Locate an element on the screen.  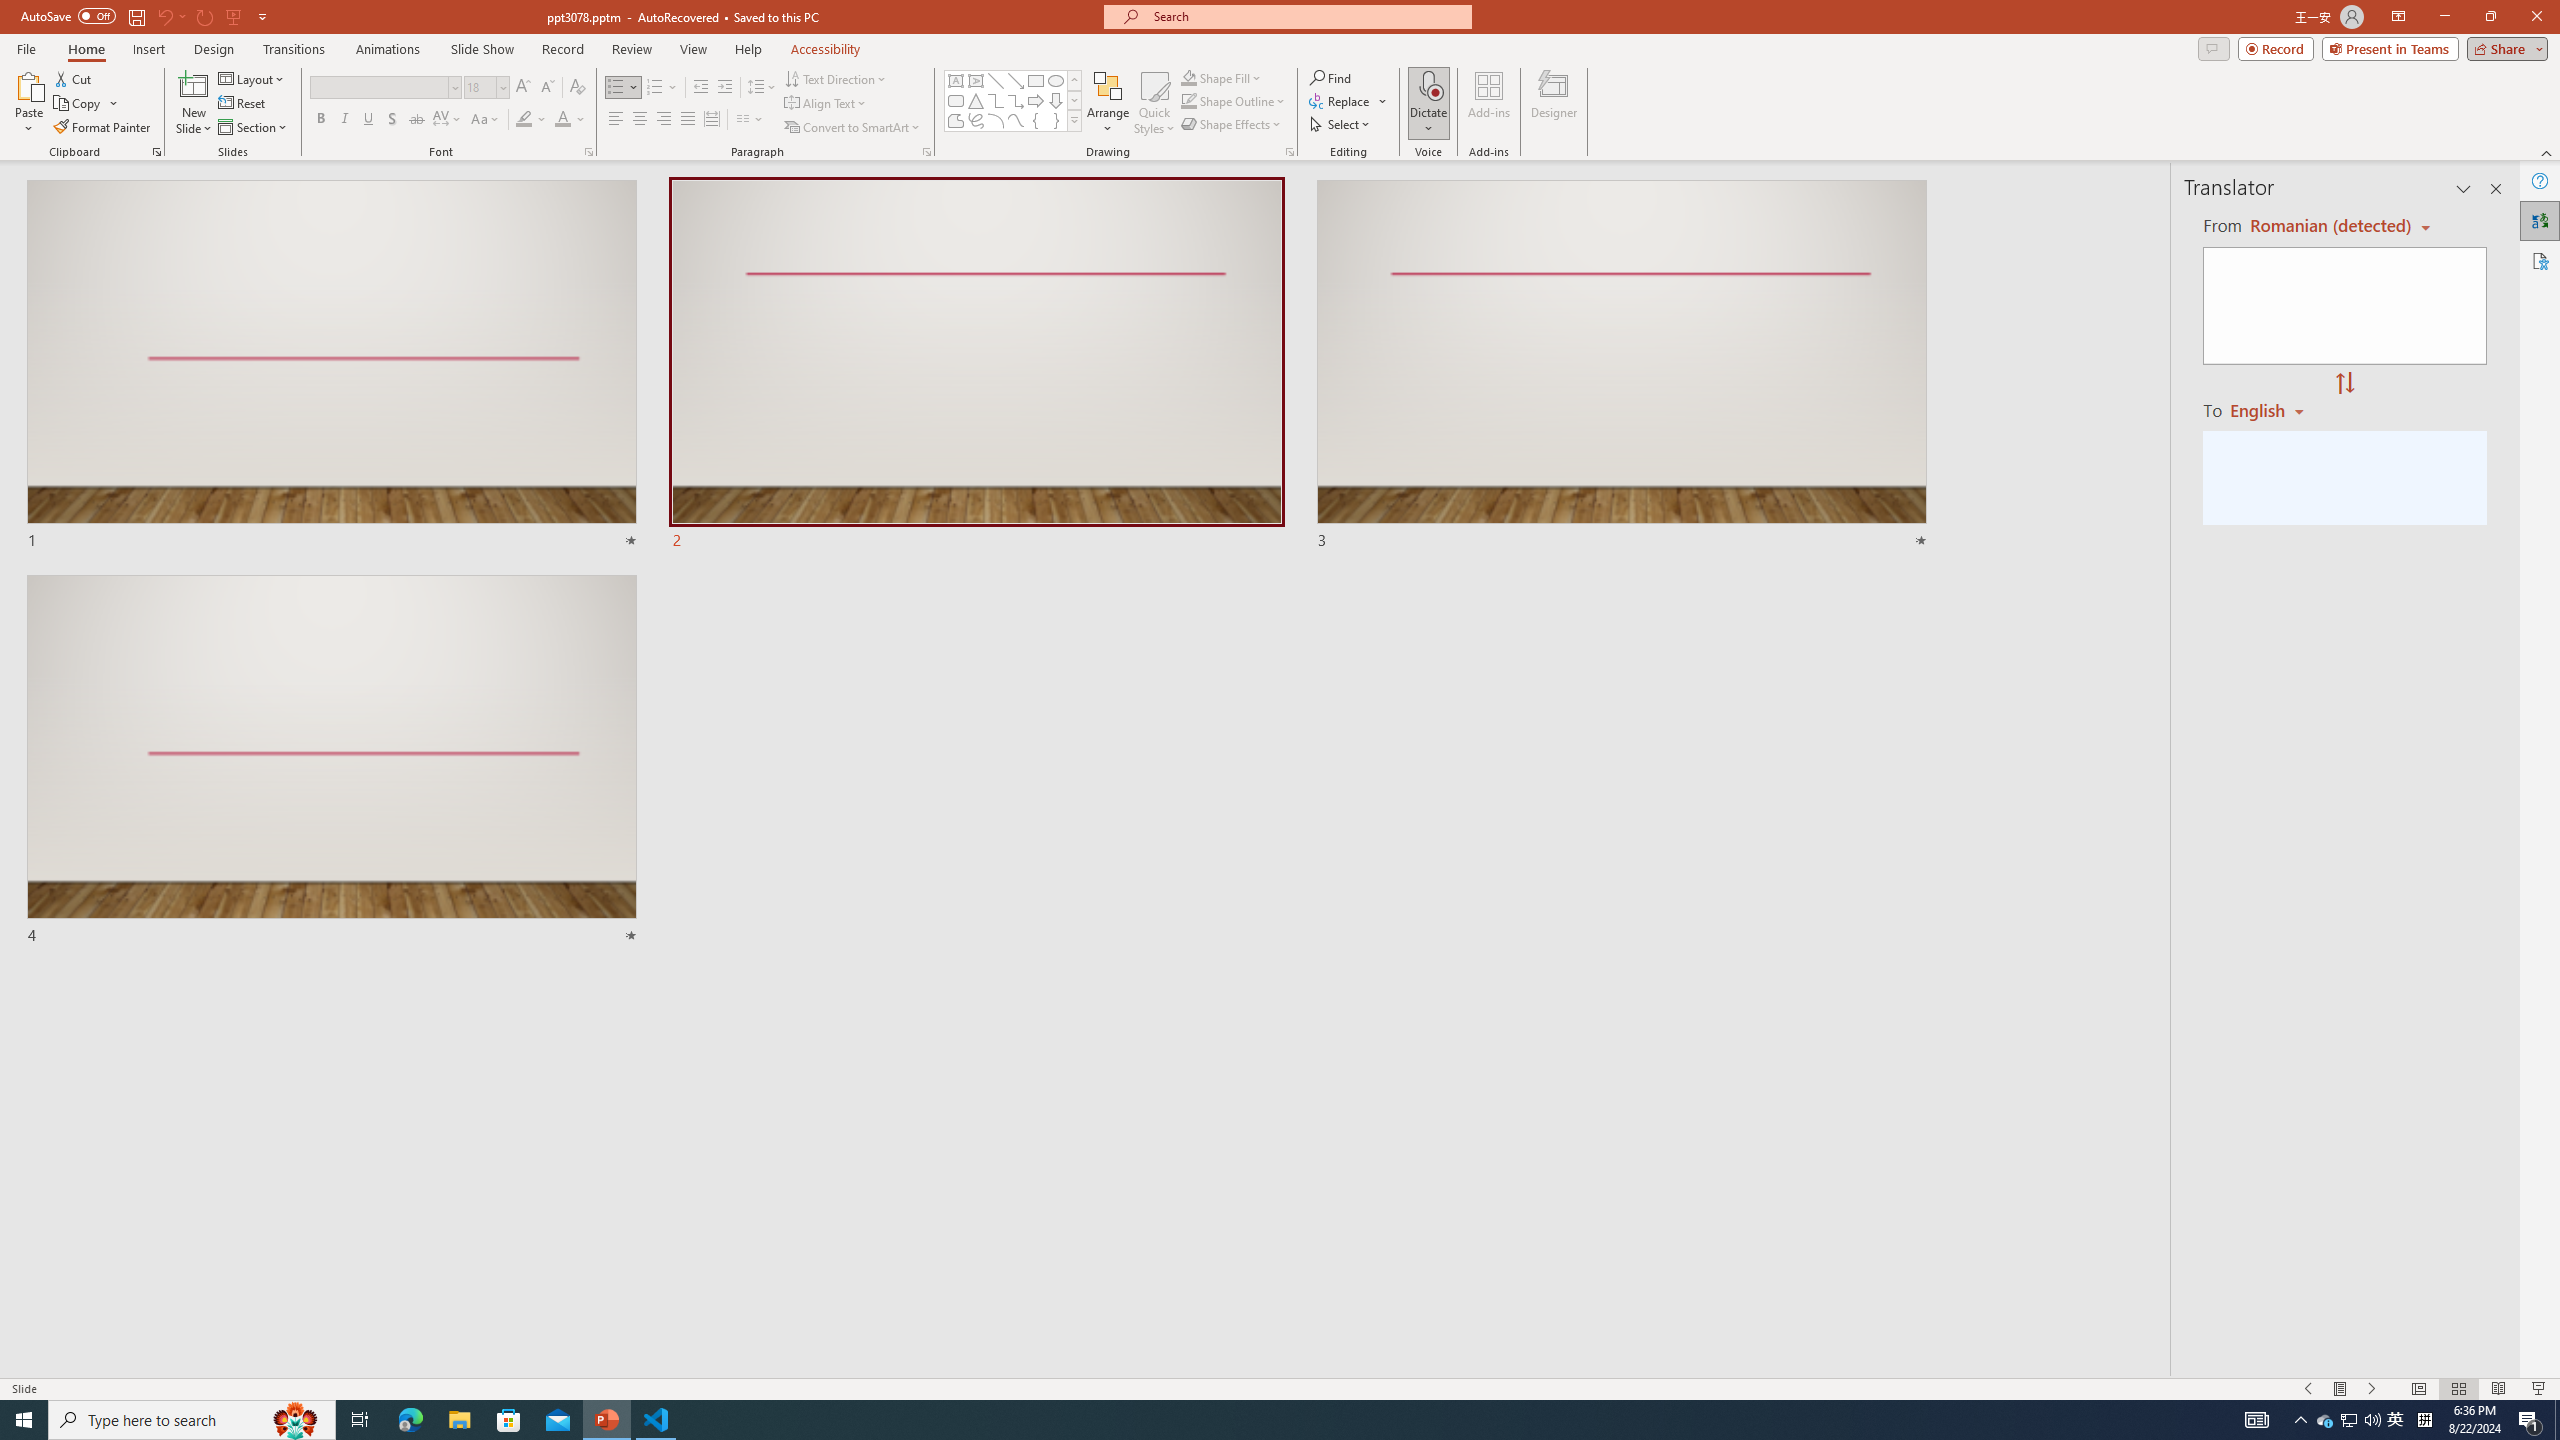
More Options is located at coordinates (1428, 121).